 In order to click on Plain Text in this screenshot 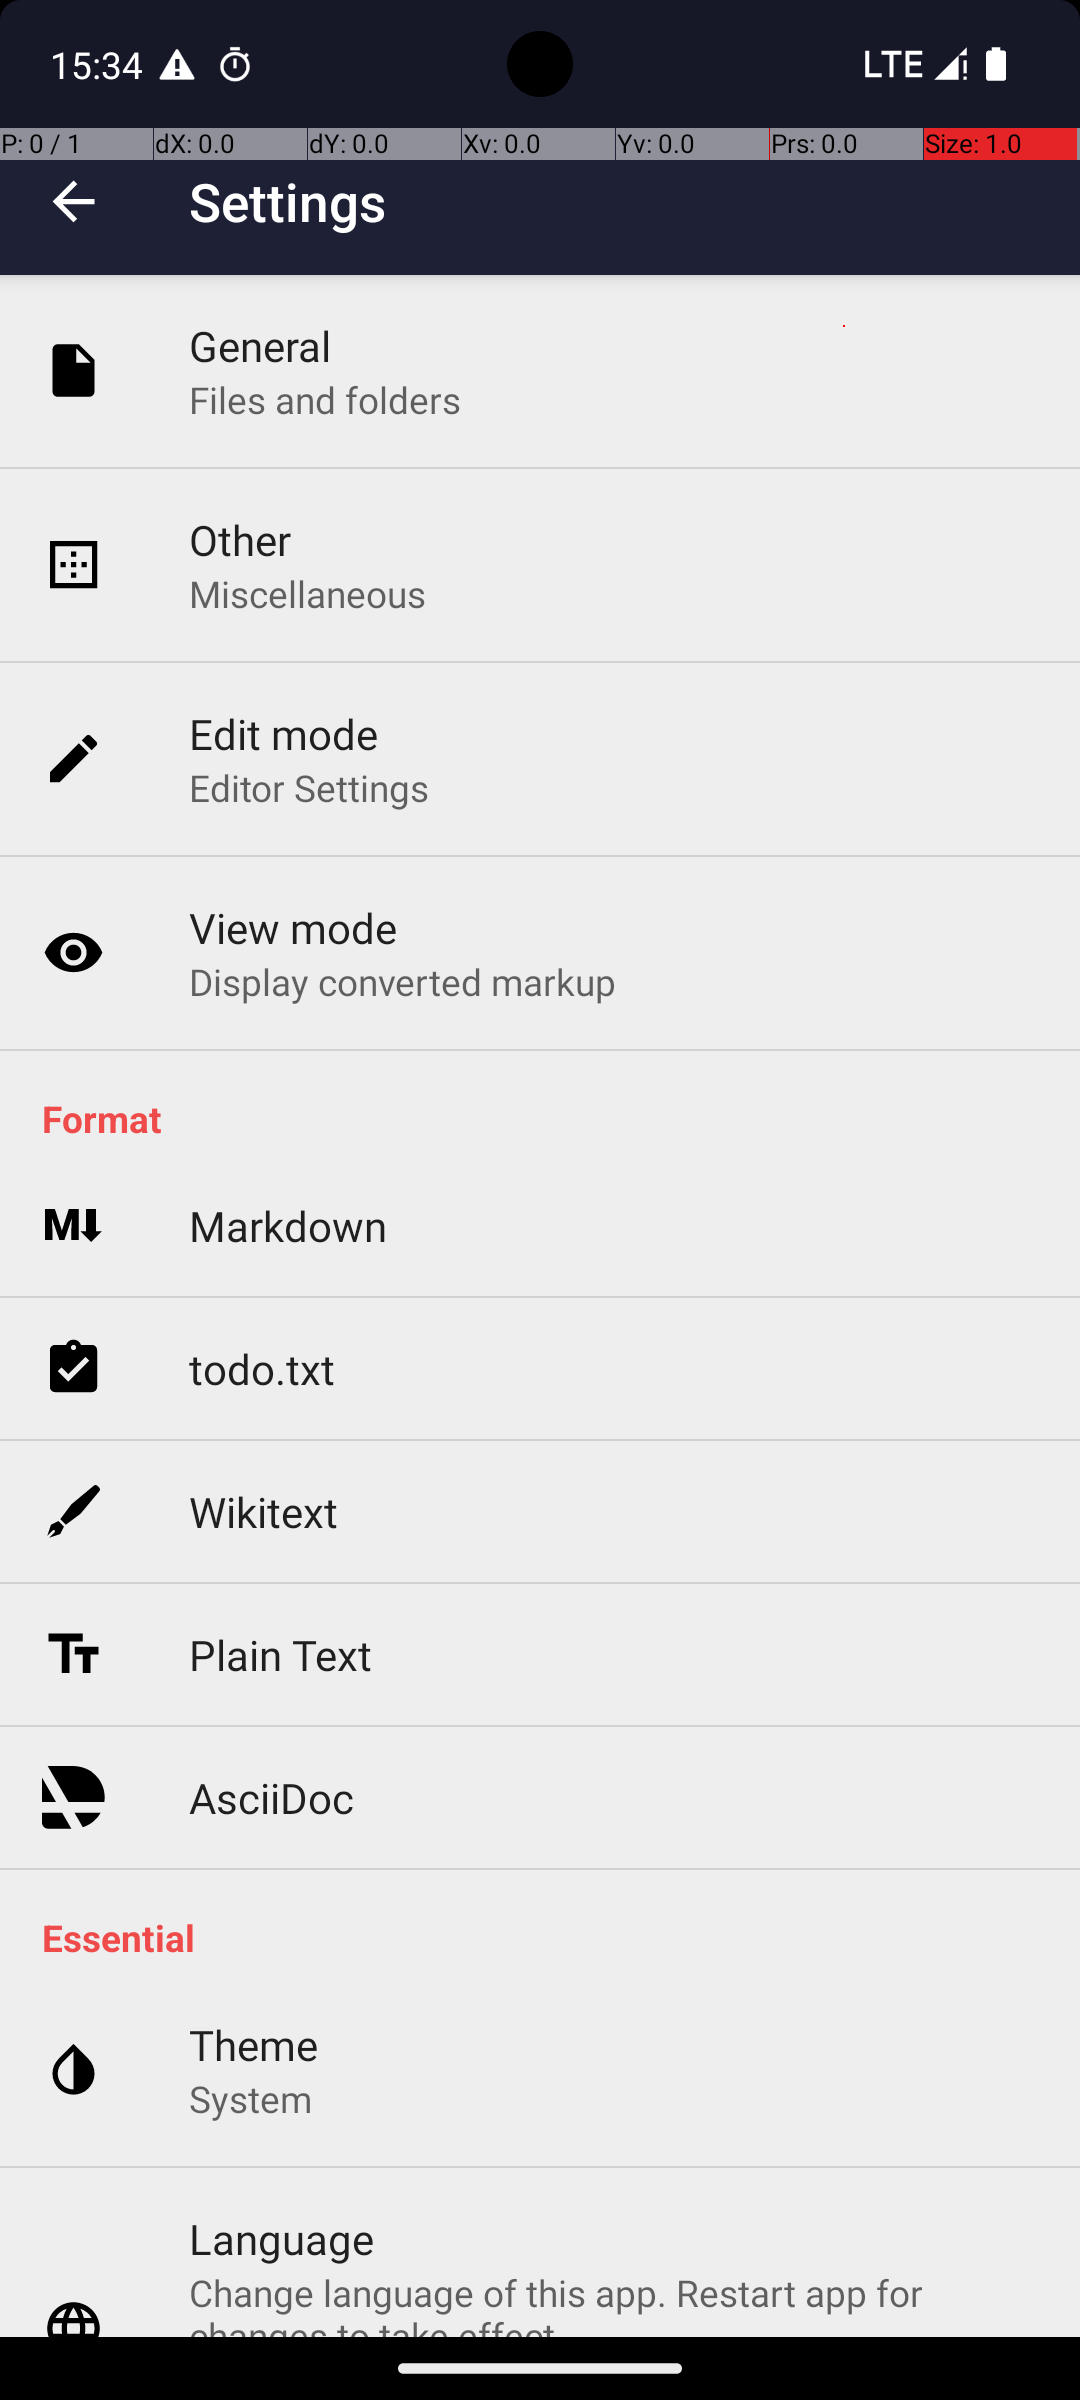, I will do `click(280, 1654)`.